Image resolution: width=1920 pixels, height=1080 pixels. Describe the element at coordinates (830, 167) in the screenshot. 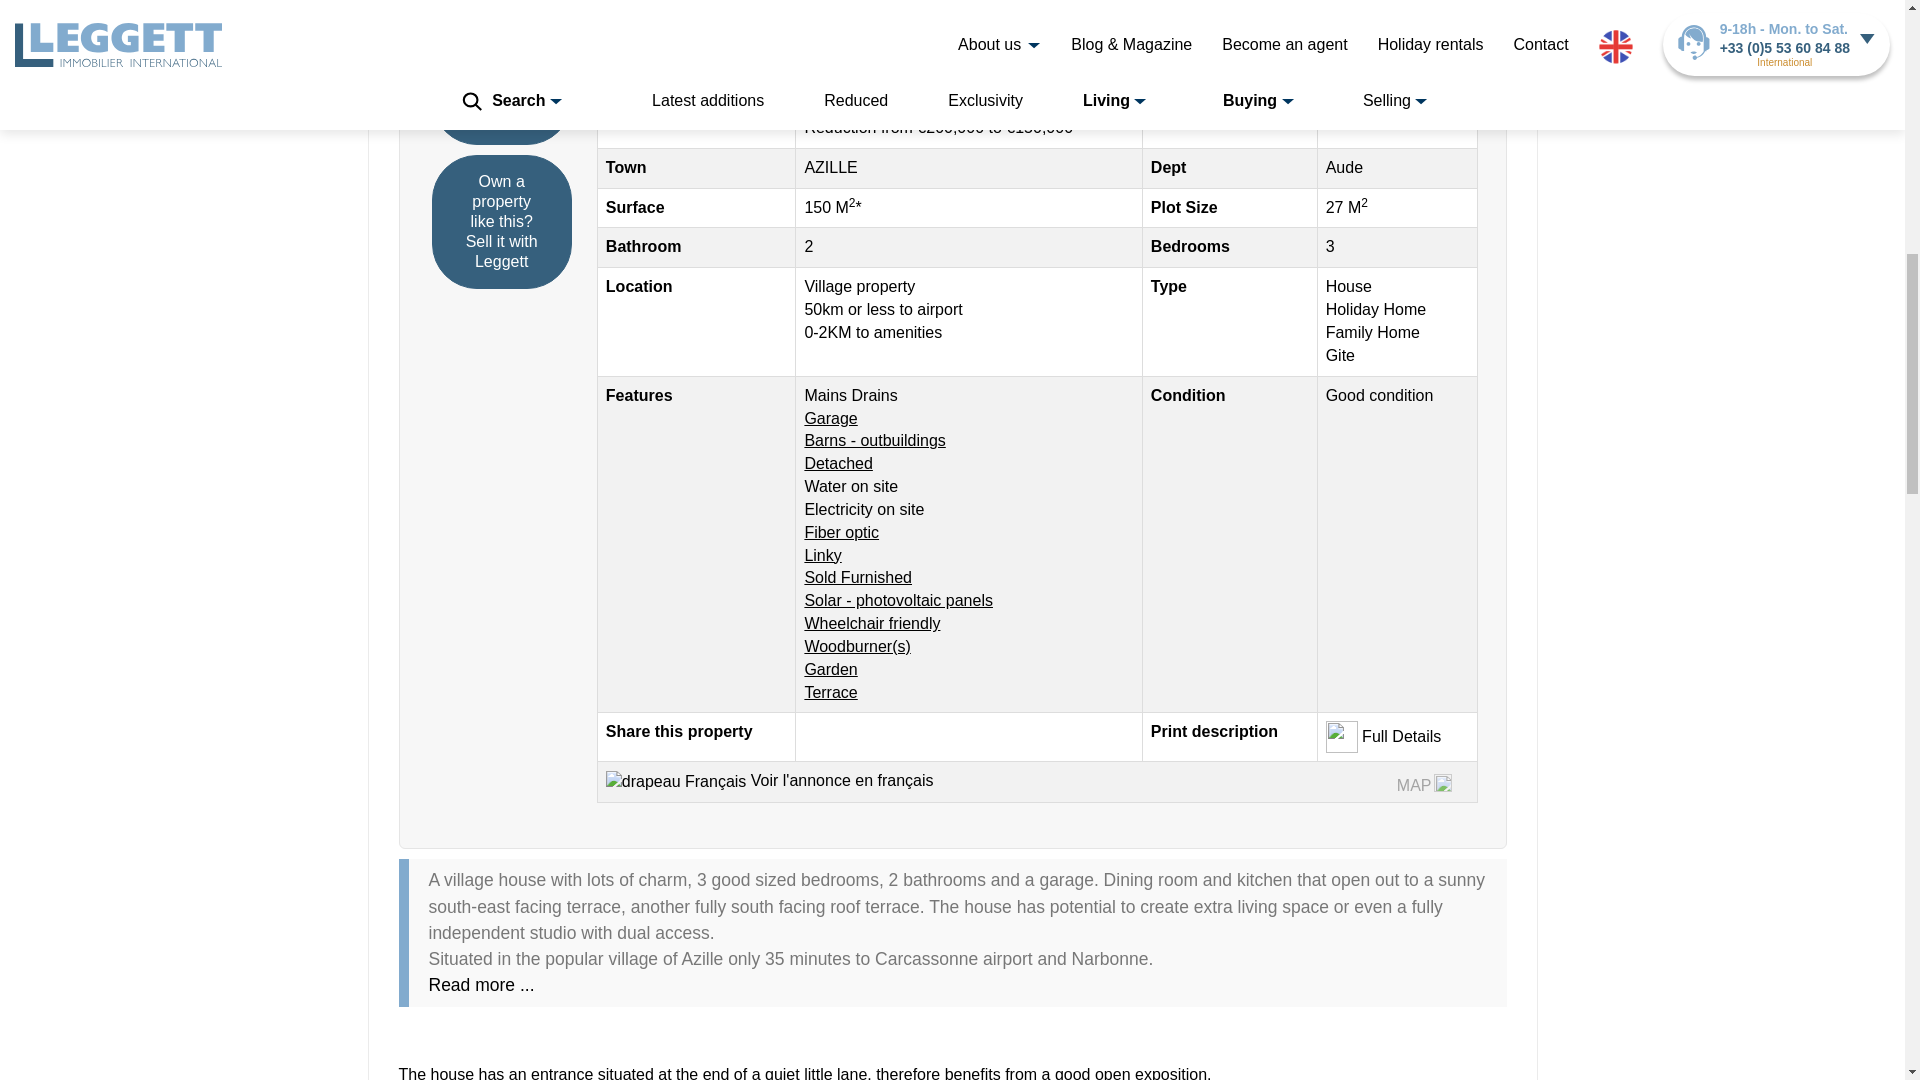

I see `more properties in Azille` at that location.